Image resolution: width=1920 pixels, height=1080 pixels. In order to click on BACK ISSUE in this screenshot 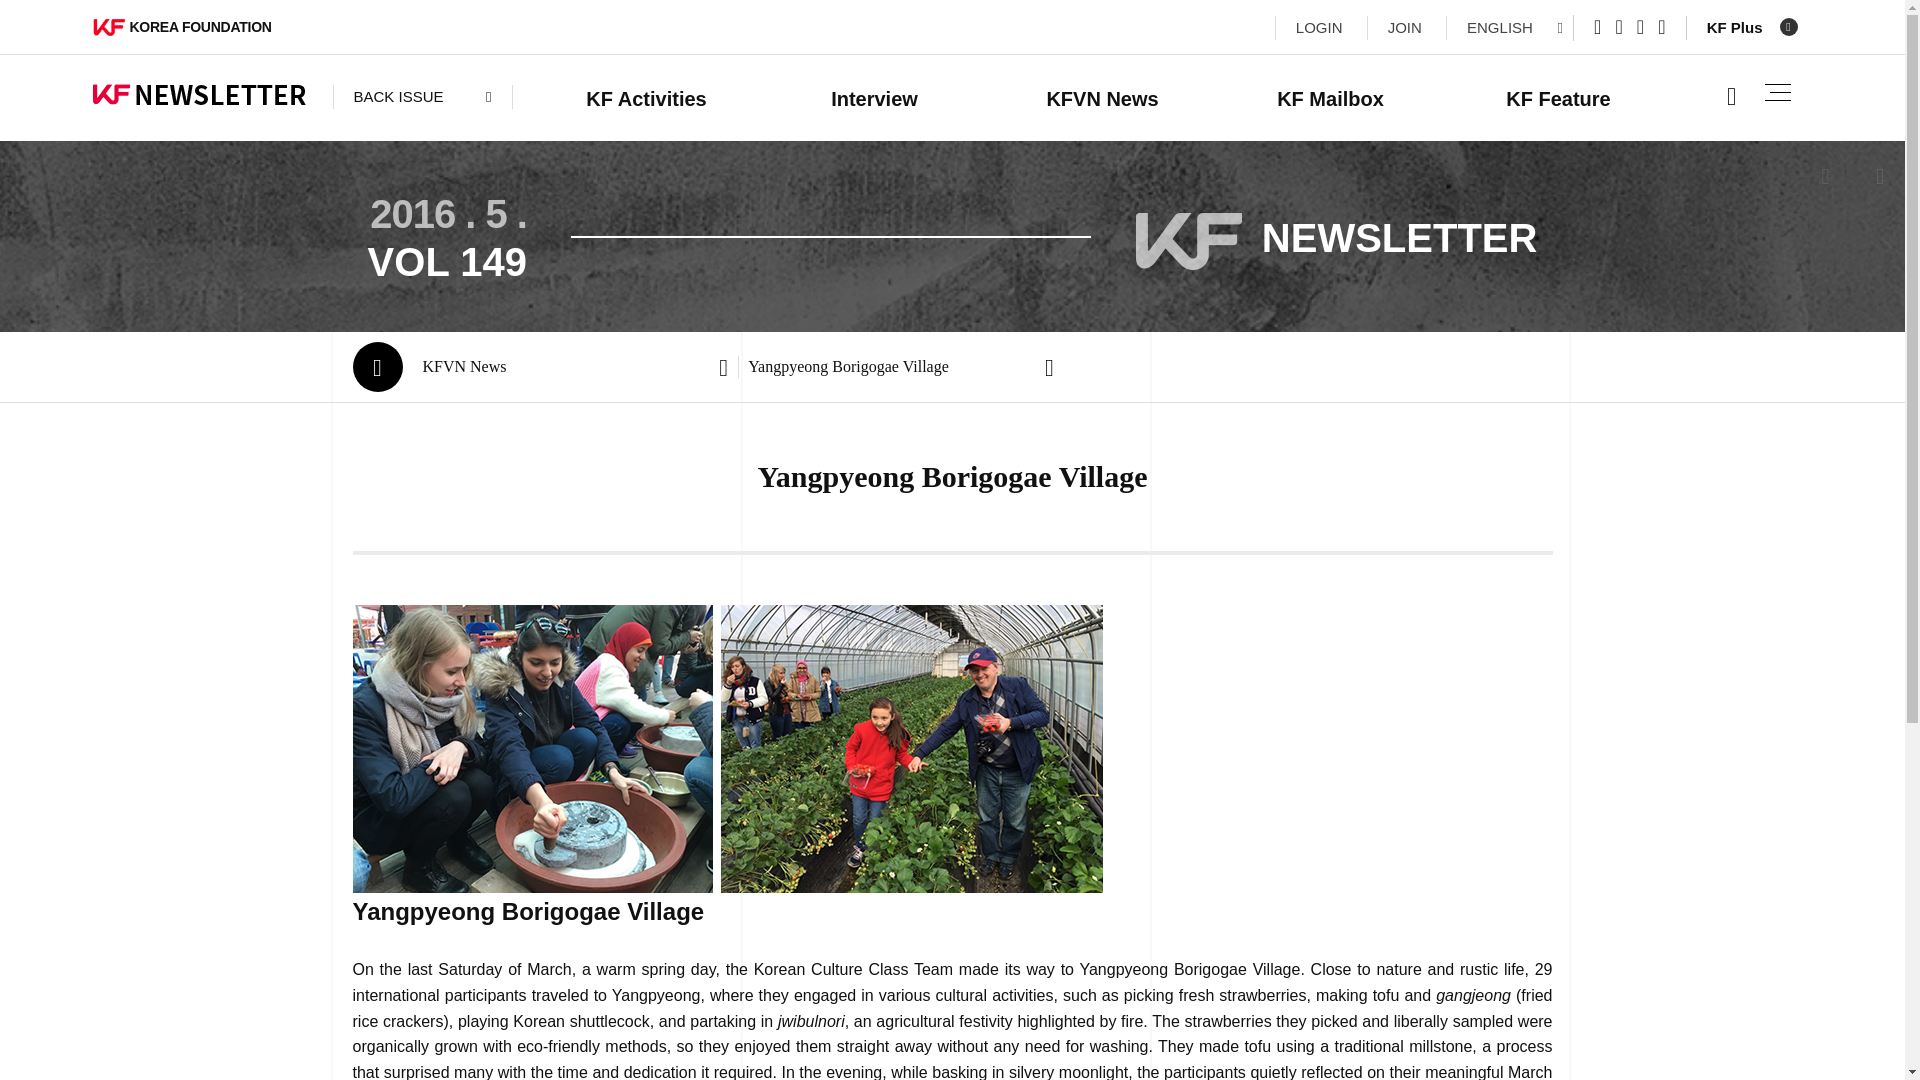, I will do `click(422, 97)`.